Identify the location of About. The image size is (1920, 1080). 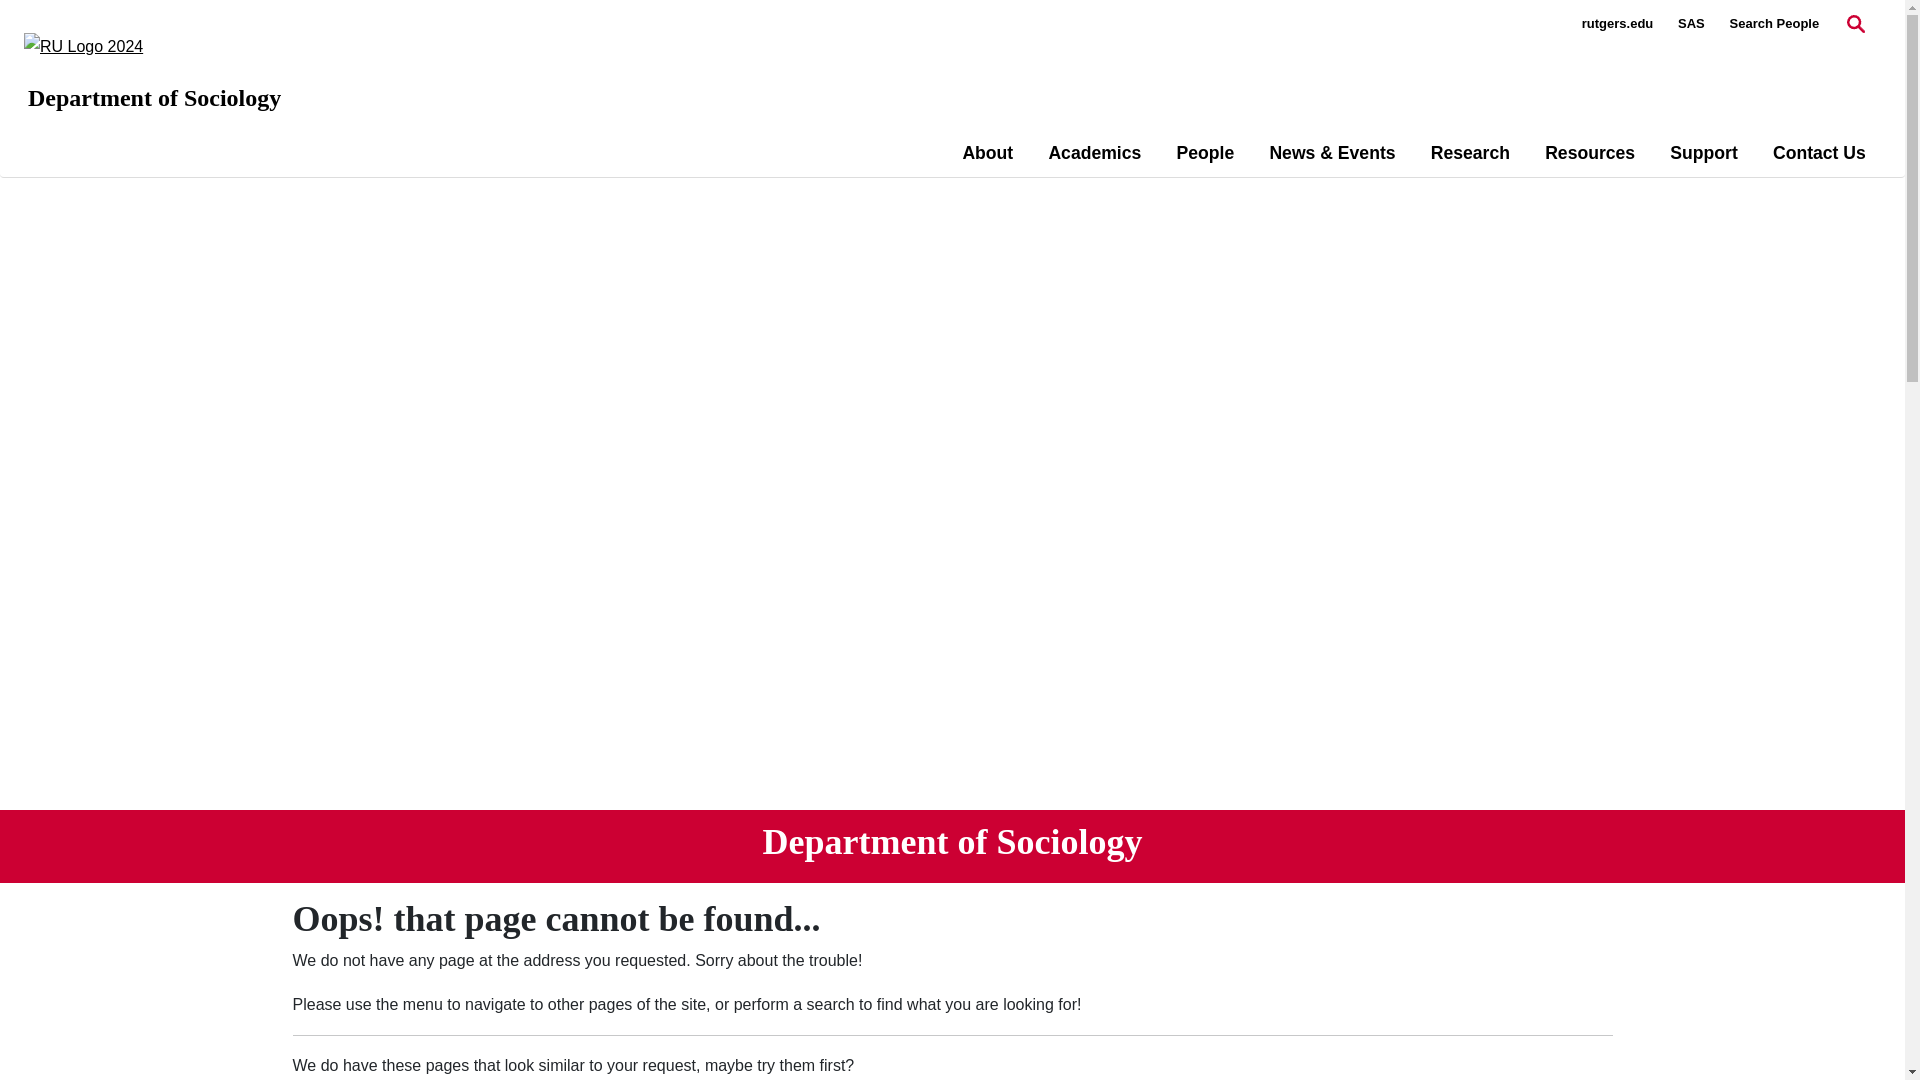
(987, 153).